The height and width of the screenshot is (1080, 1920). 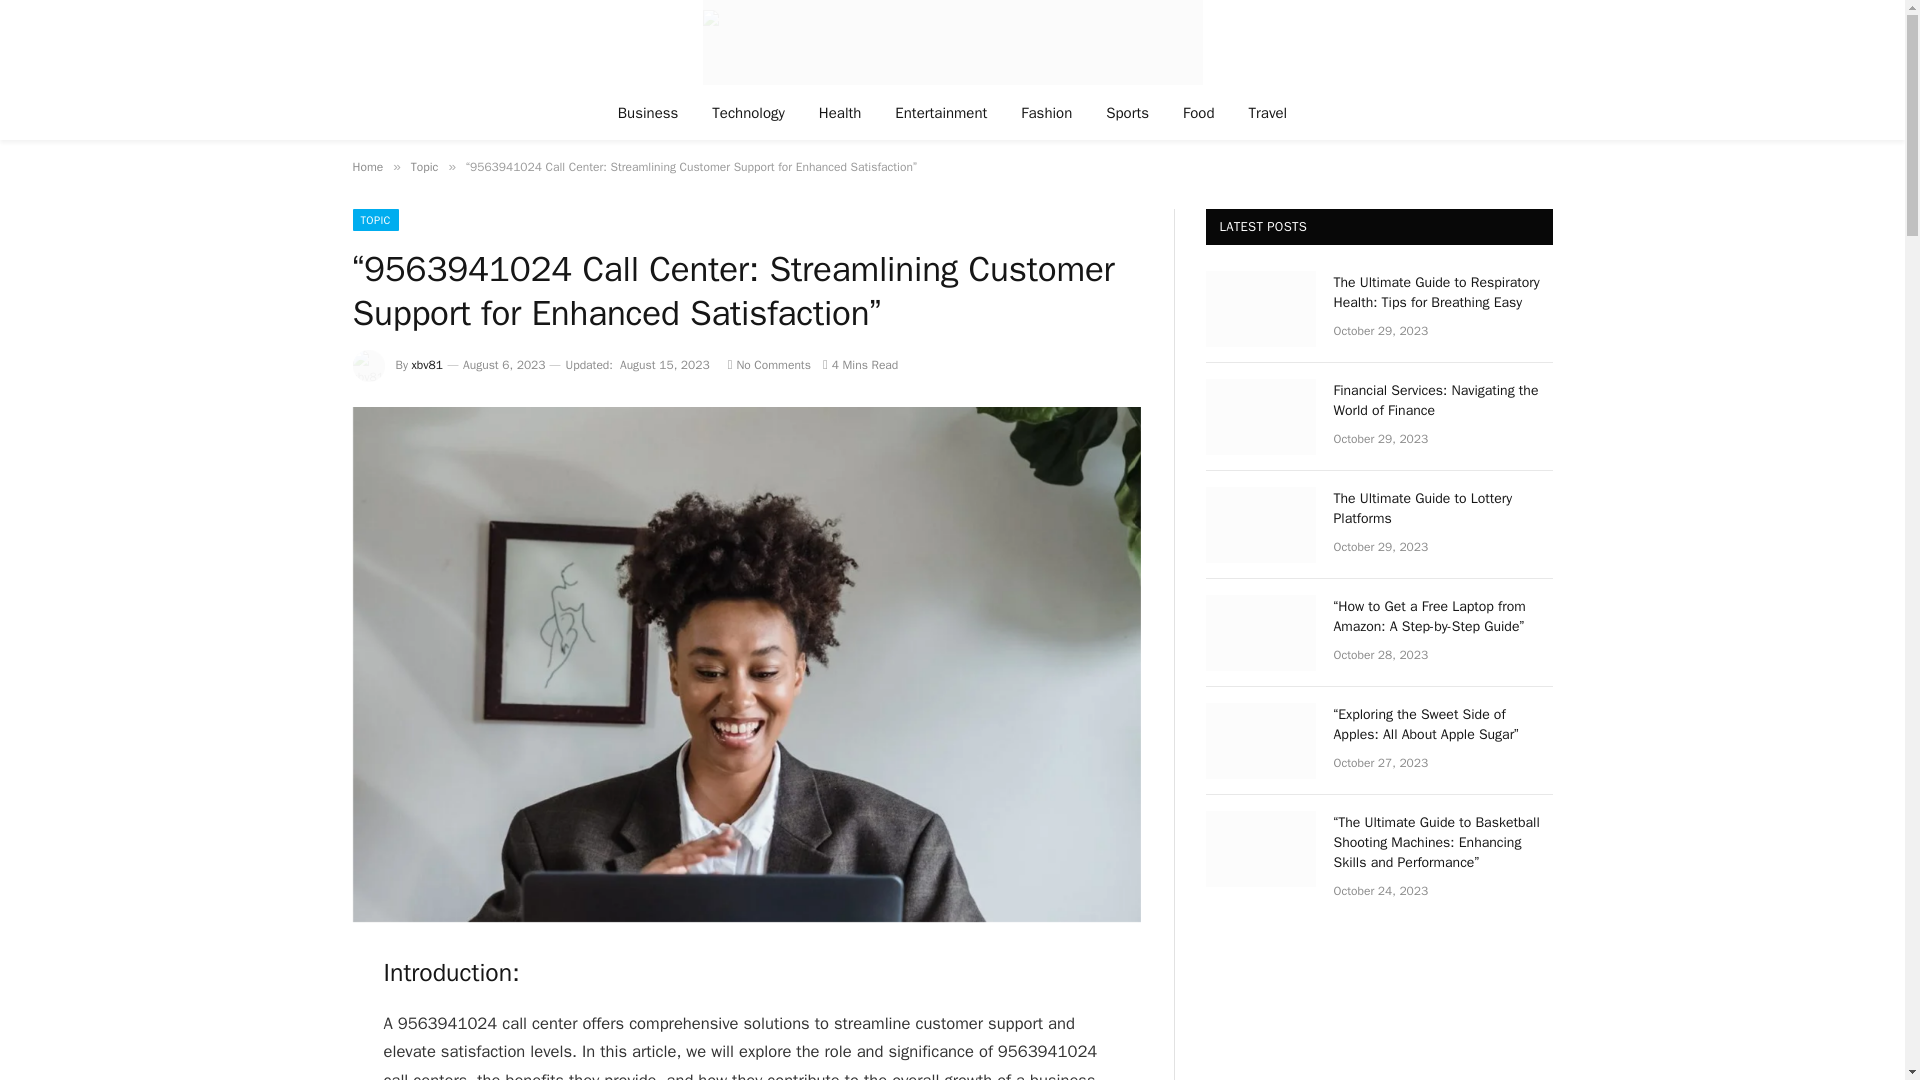 I want to click on Food, so click(x=1198, y=112).